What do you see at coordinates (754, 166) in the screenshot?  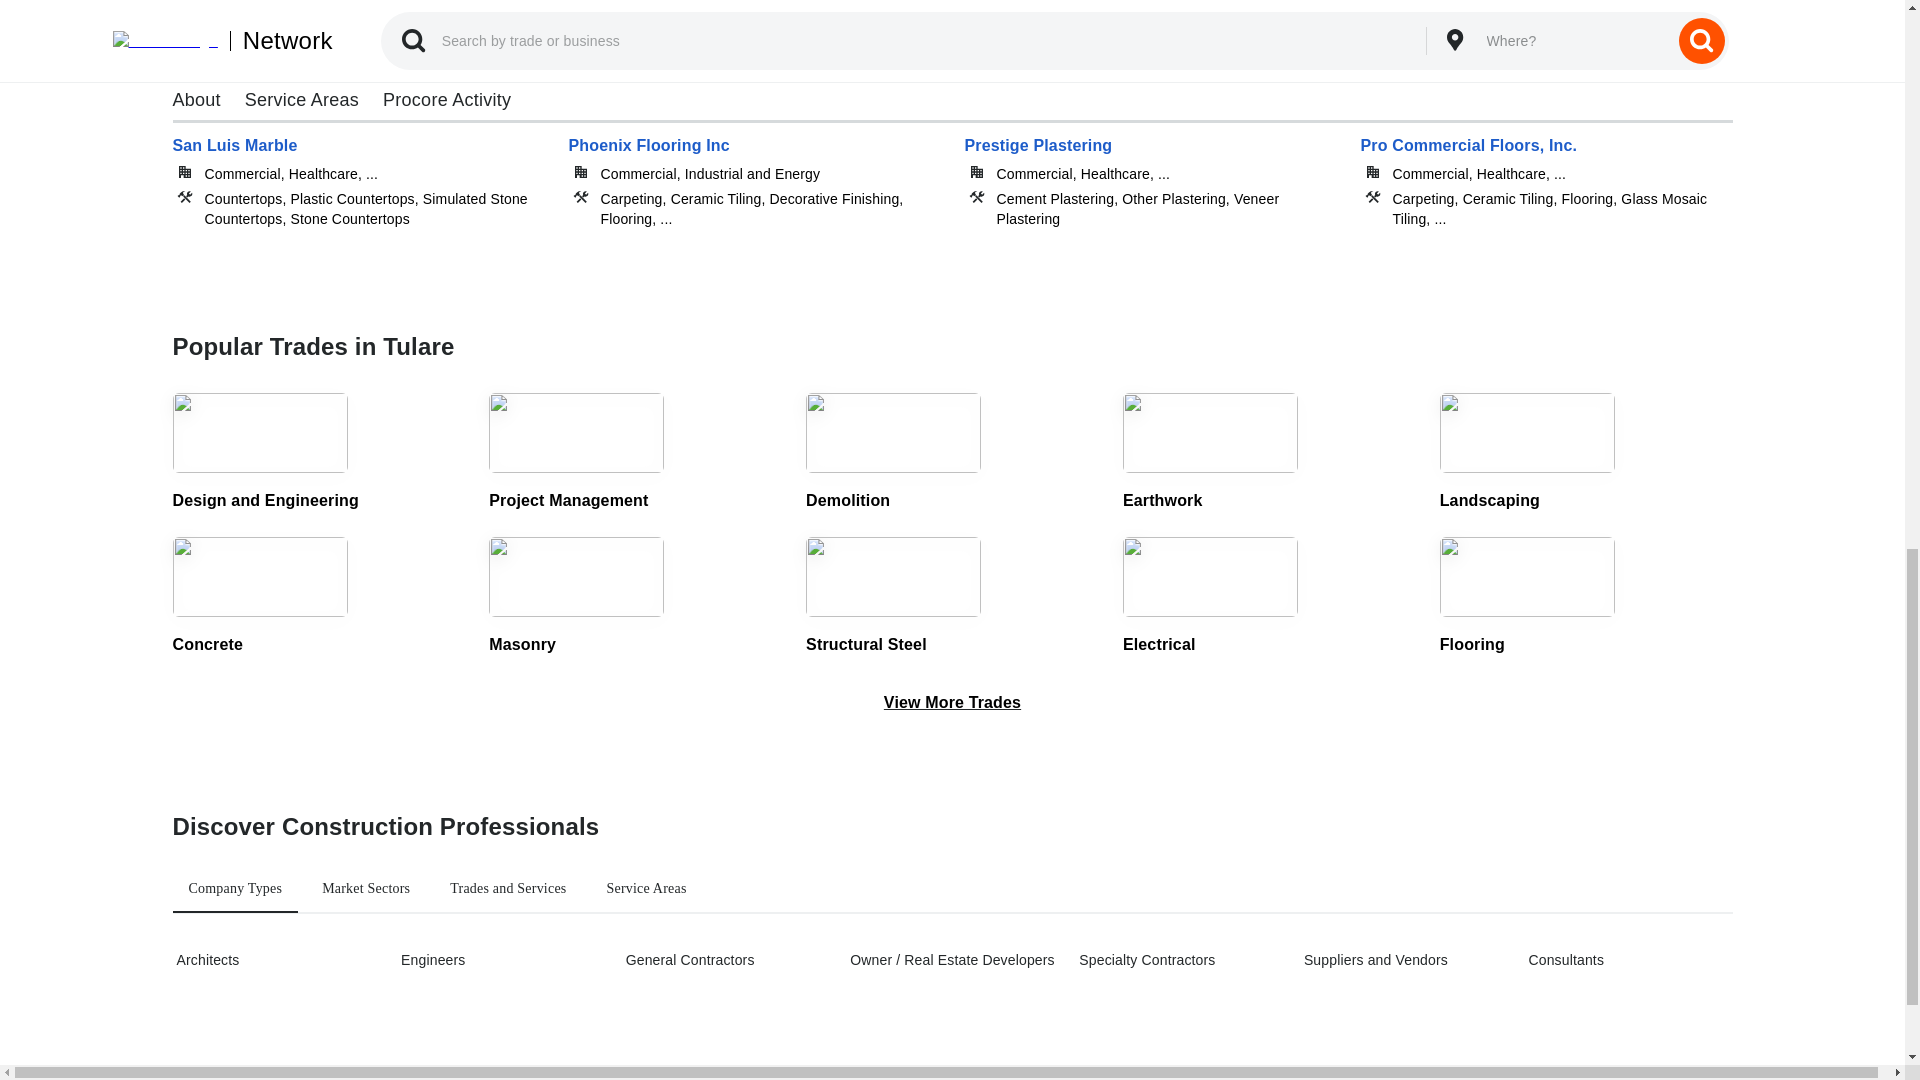 I see `Phoenix Flooring Inc` at bounding box center [754, 166].